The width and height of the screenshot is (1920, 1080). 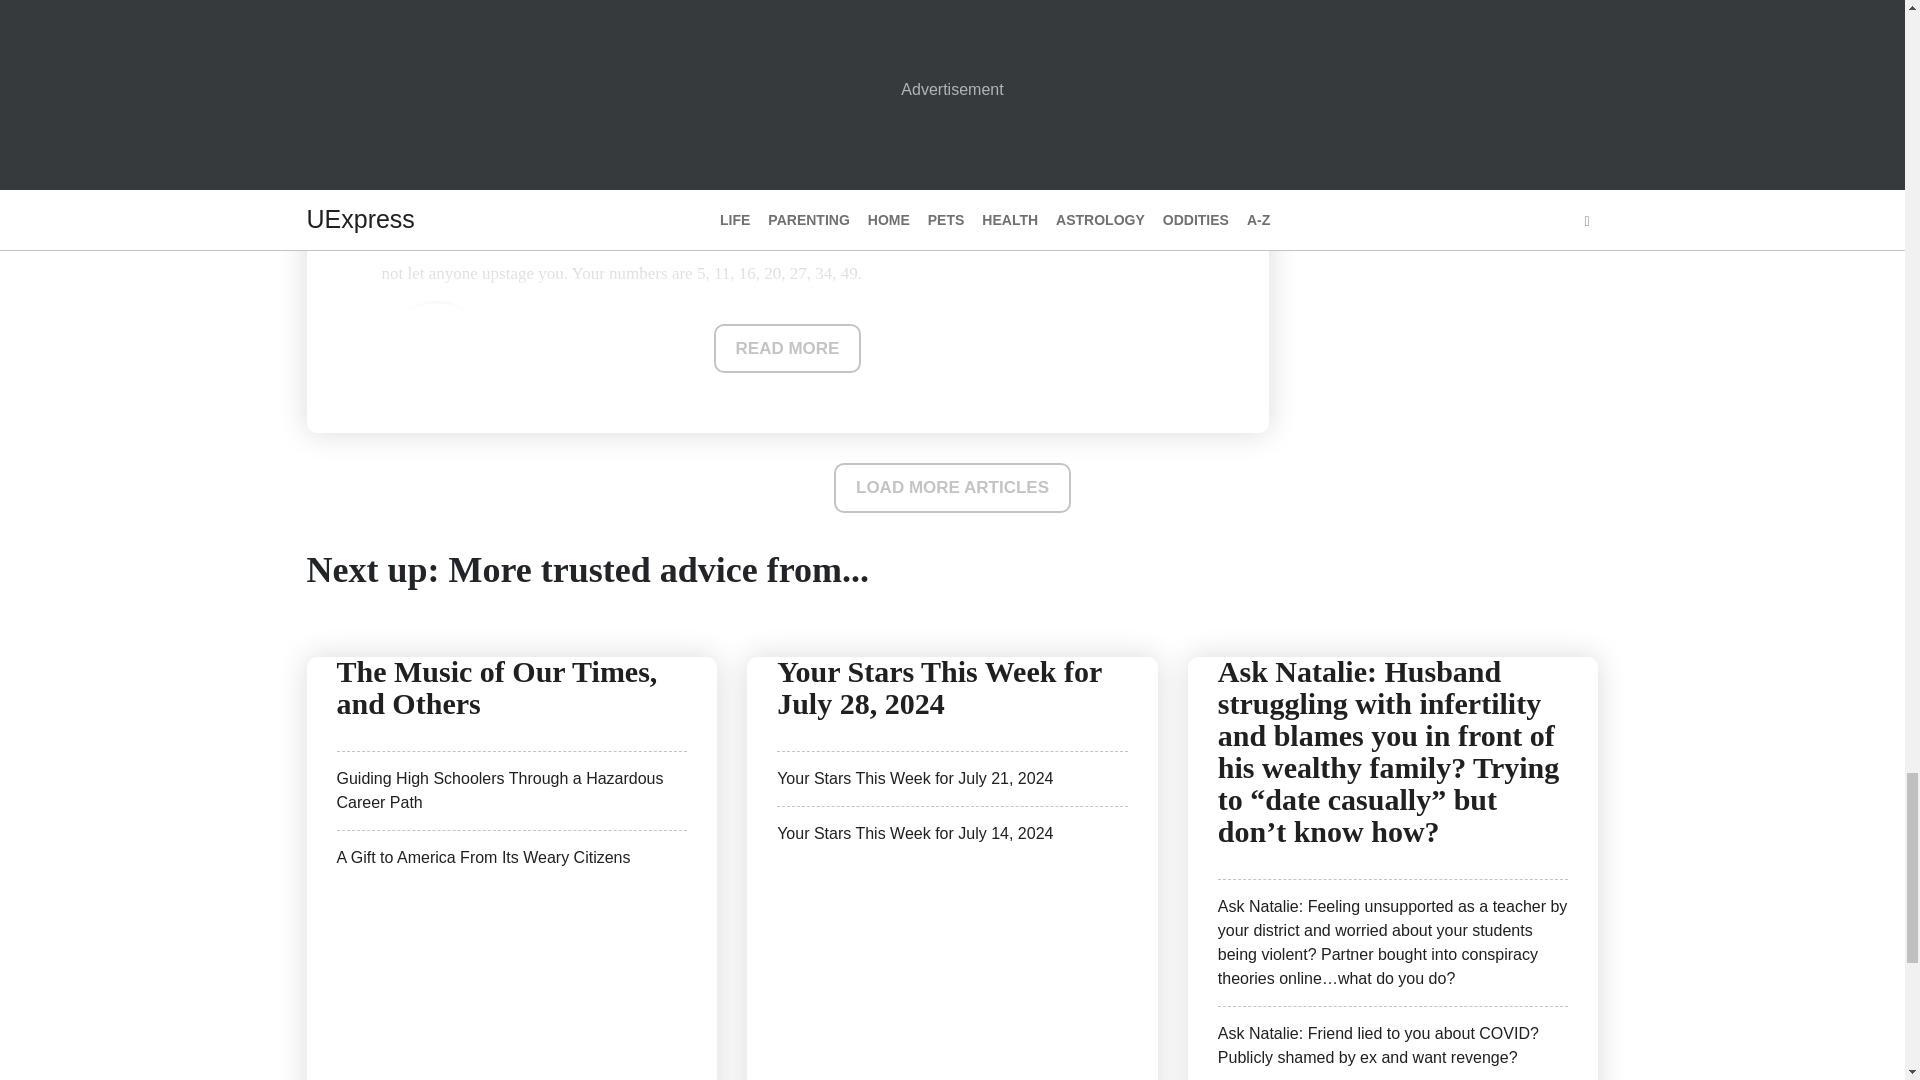 What do you see at coordinates (496, 686) in the screenshot?
I see `The Music of Our Times, and Others` at bounding box center [496, 686].